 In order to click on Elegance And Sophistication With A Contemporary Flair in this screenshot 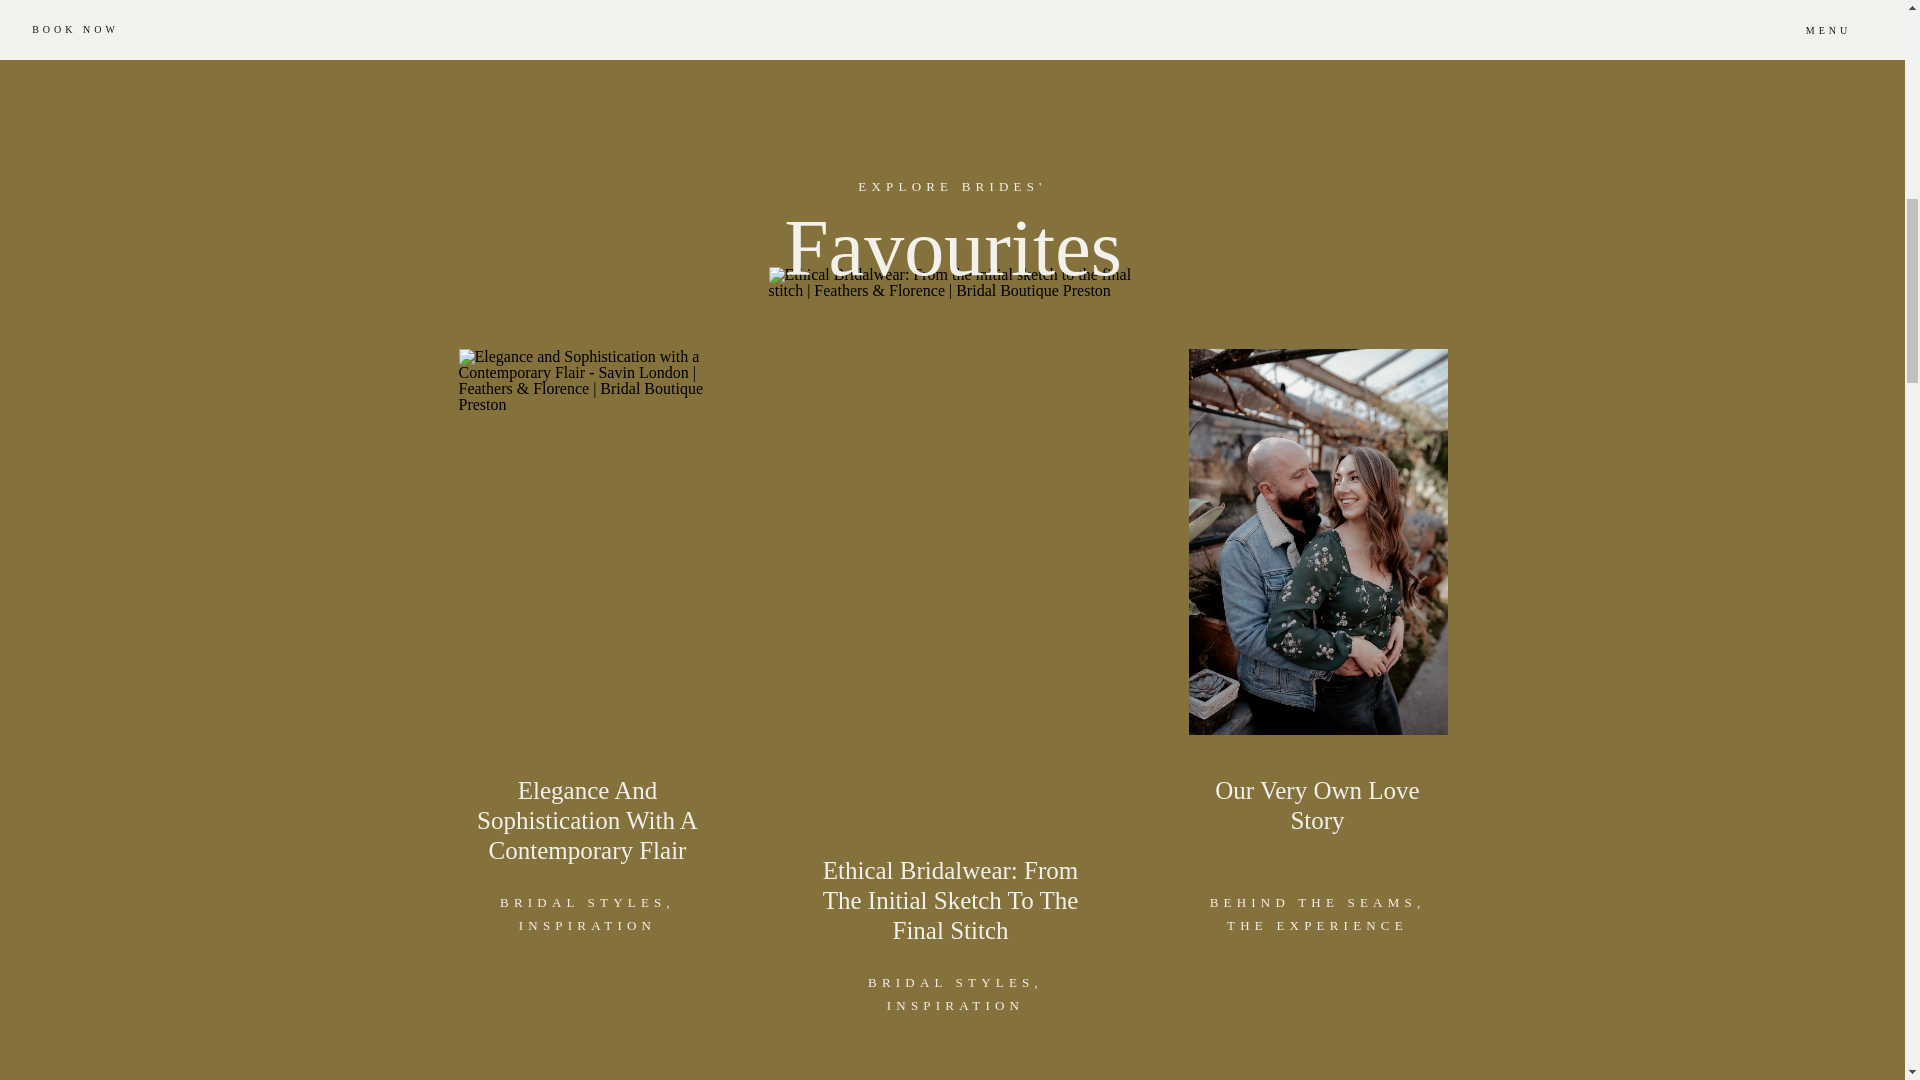, I will do `click(587, 820)`.